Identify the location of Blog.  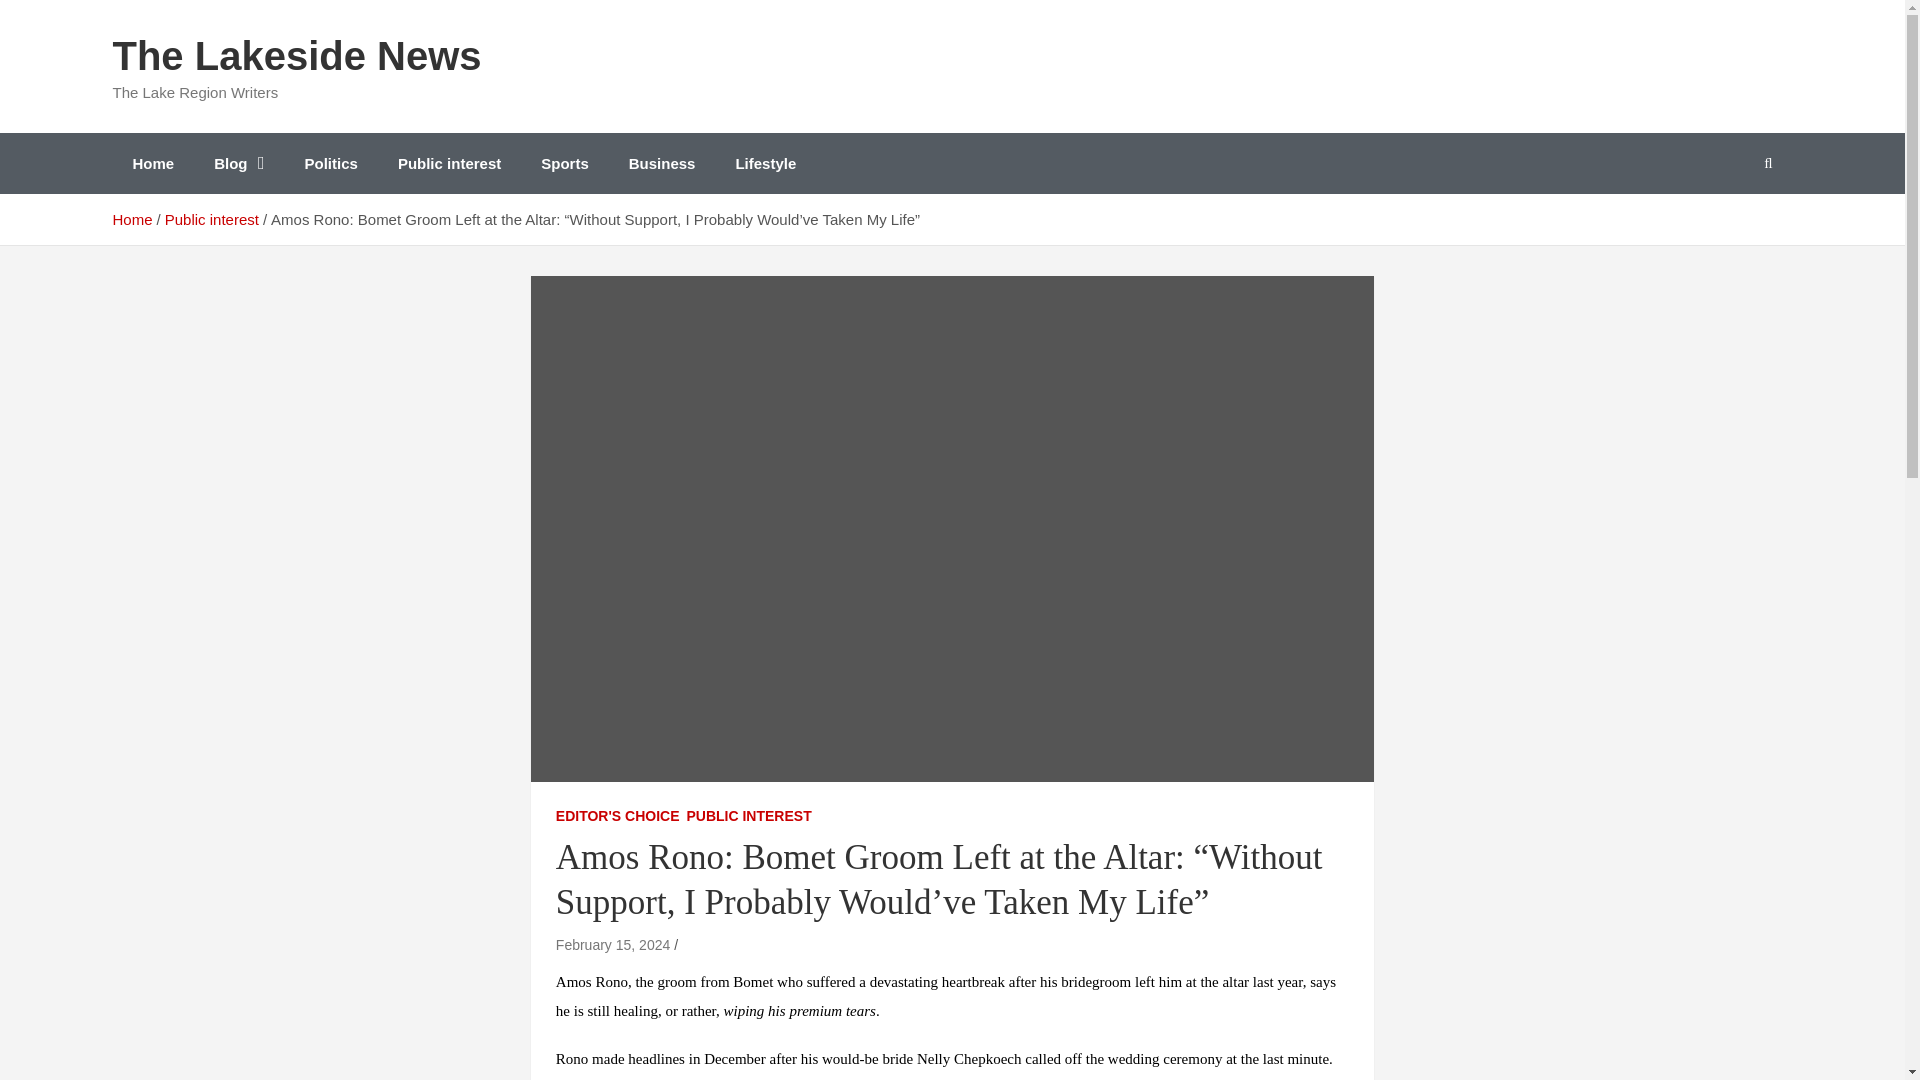
(238, 163).